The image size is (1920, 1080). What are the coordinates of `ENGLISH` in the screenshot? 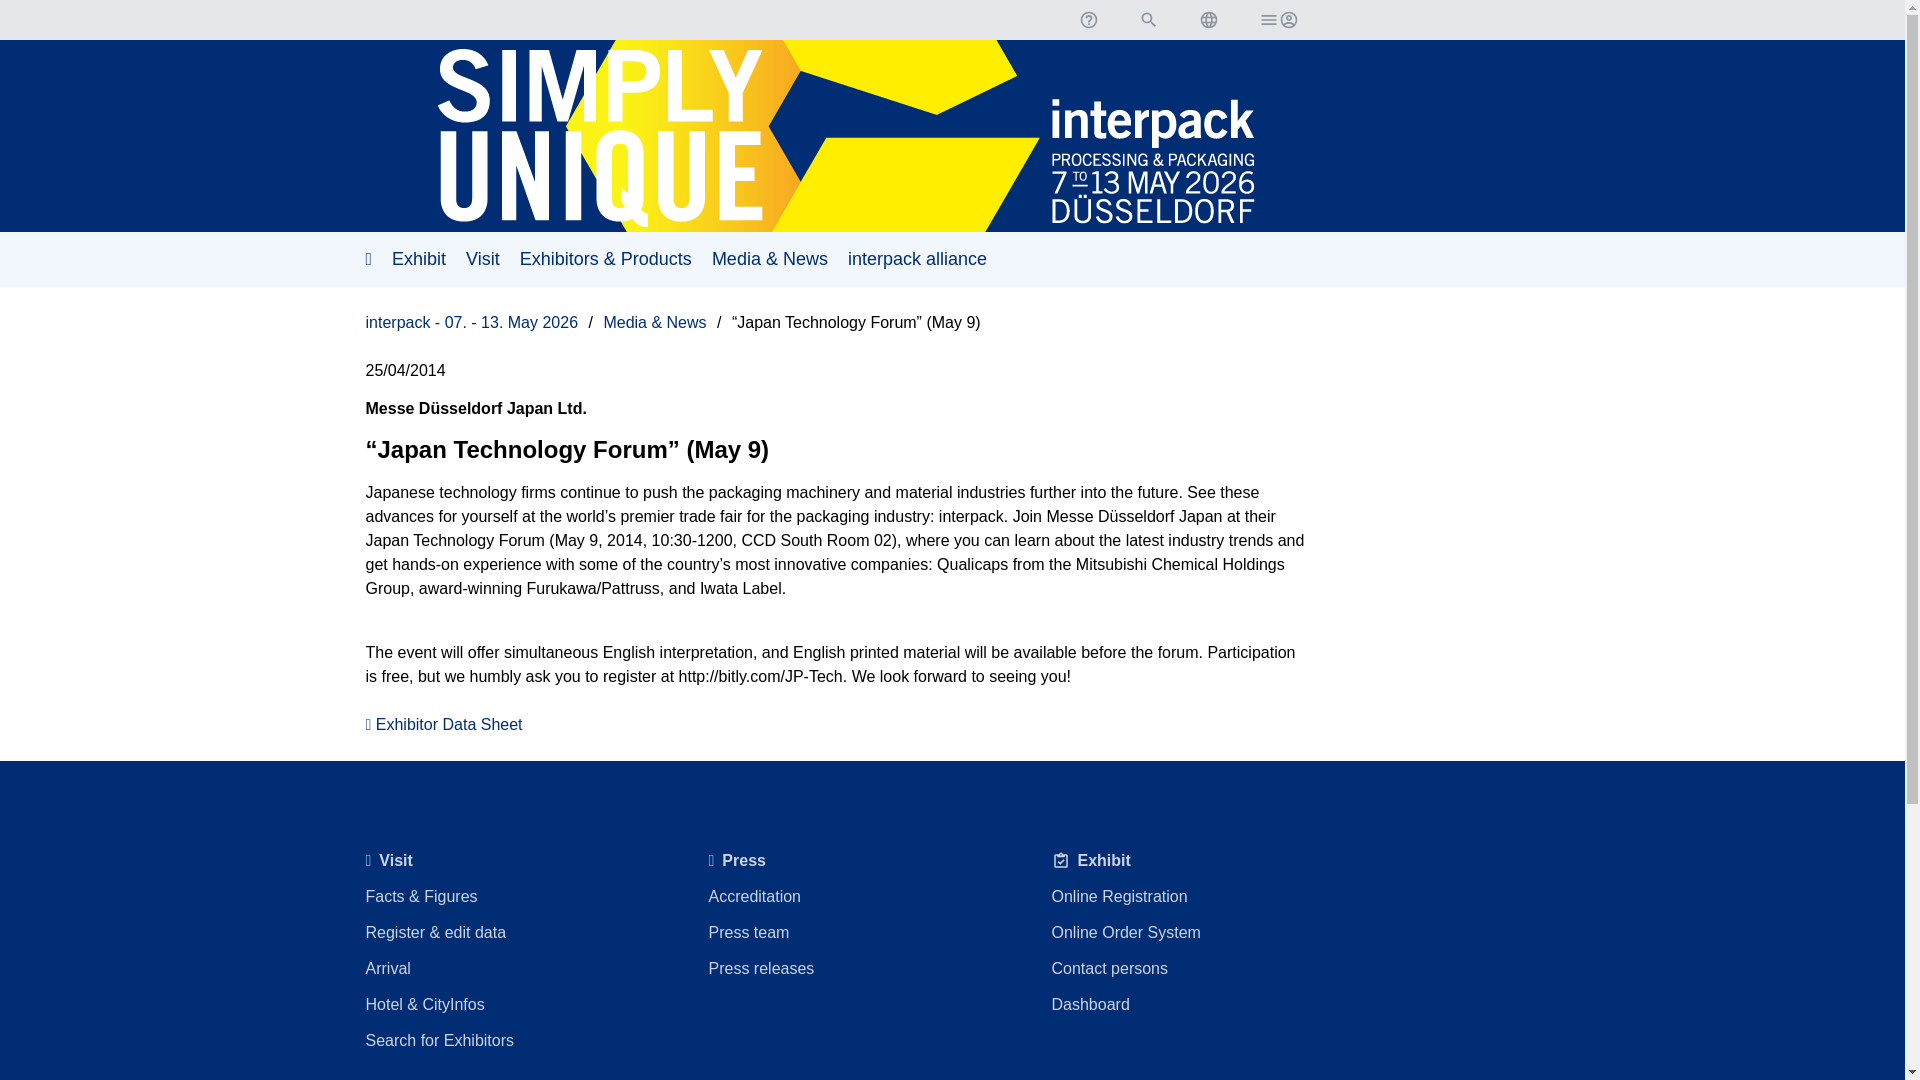 It's located at (1208, 20).